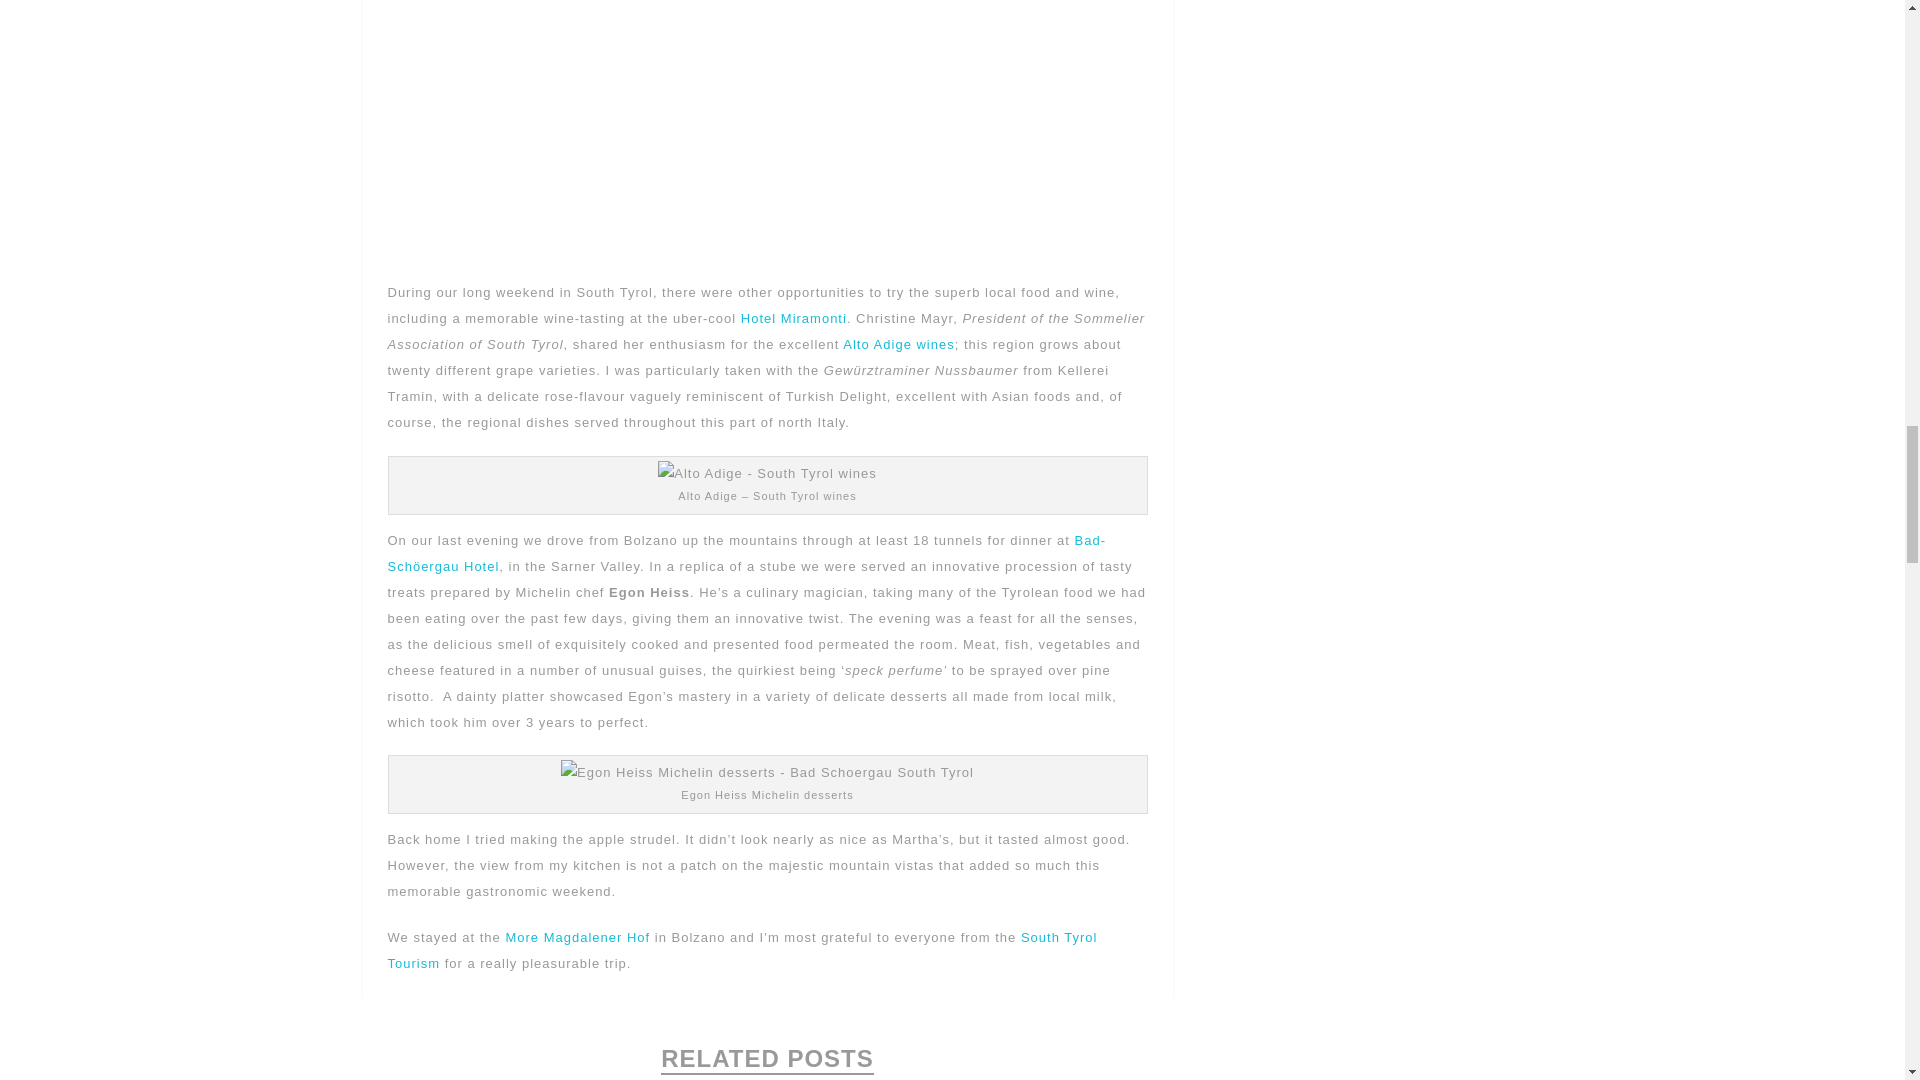 Image resolution: width=1920 pixels, height=1080 pixels. Describe the element at coordinates (898, 344) in the screenshot. I see `Alto Adige wines` at that location.